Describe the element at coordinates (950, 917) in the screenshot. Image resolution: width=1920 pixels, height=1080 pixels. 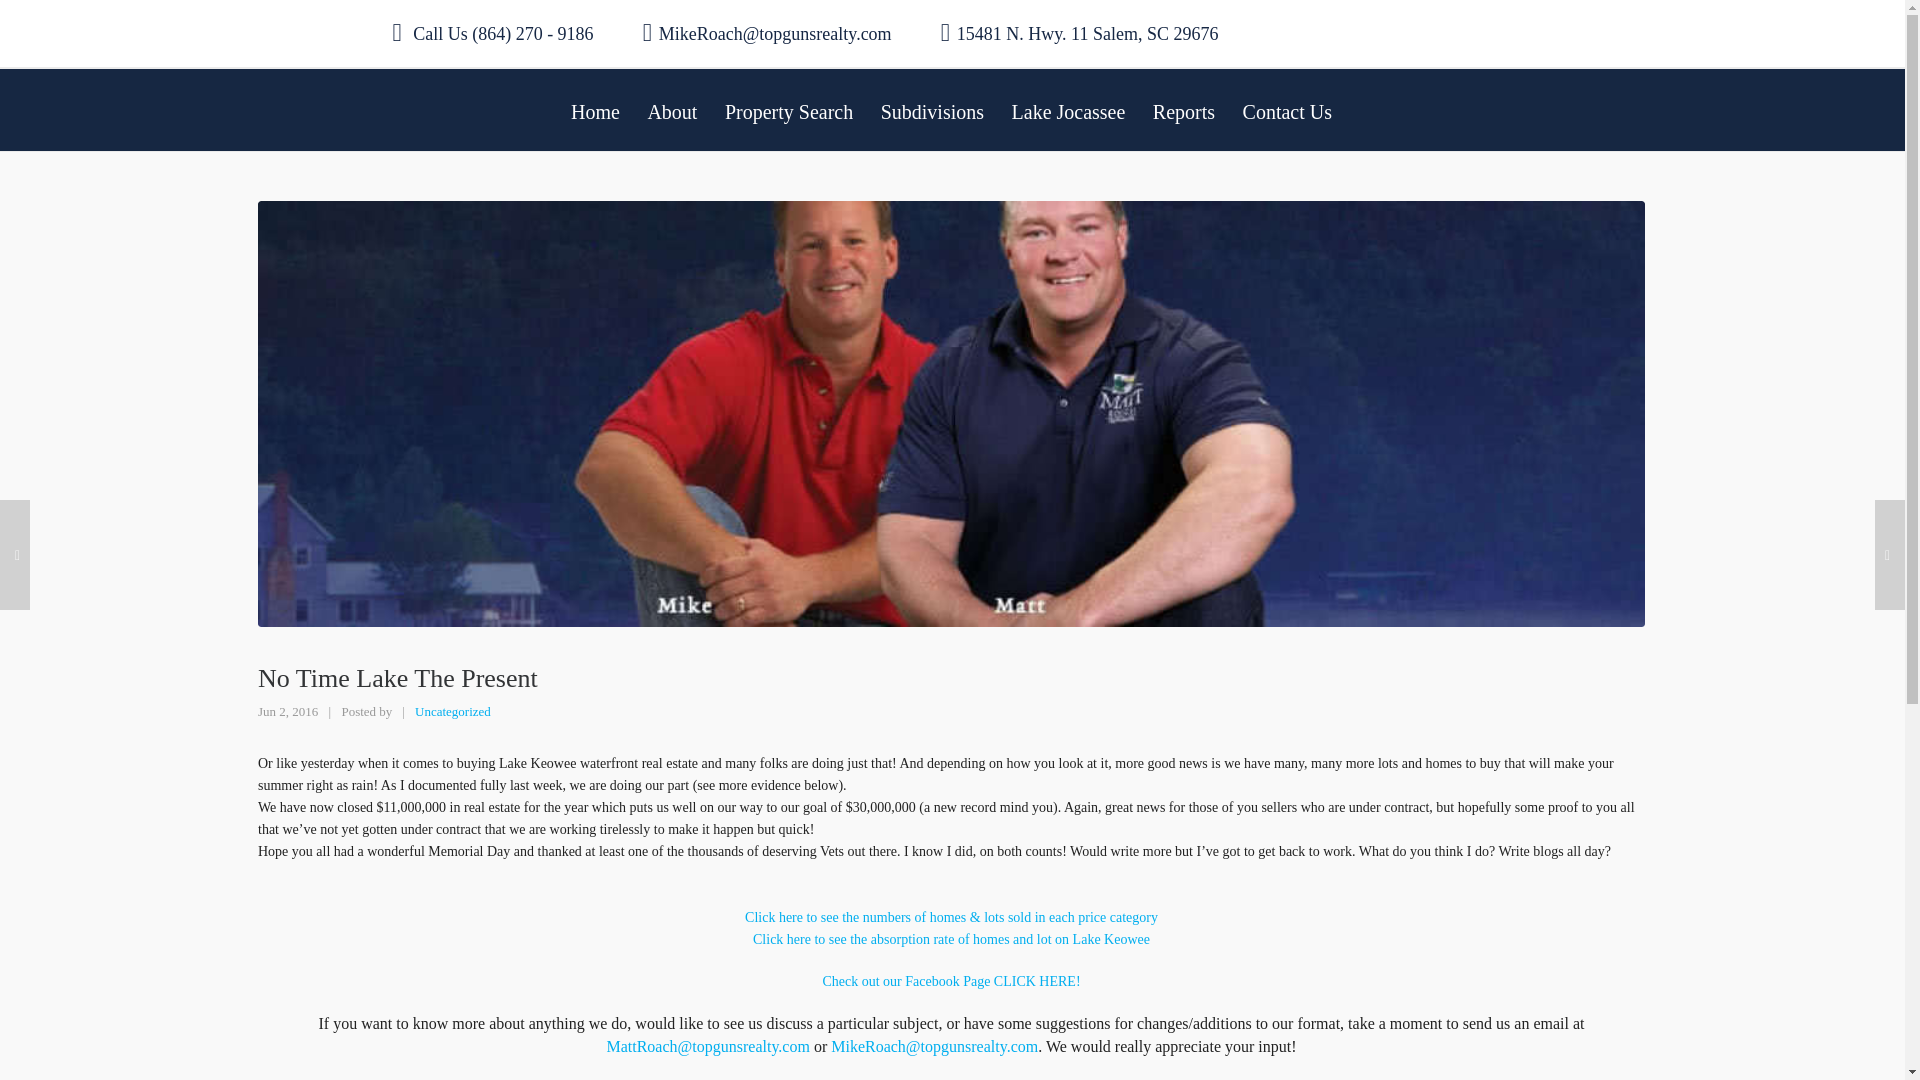
I see `Lake Keowee Waterfront Real Estate Numbe` at that location.